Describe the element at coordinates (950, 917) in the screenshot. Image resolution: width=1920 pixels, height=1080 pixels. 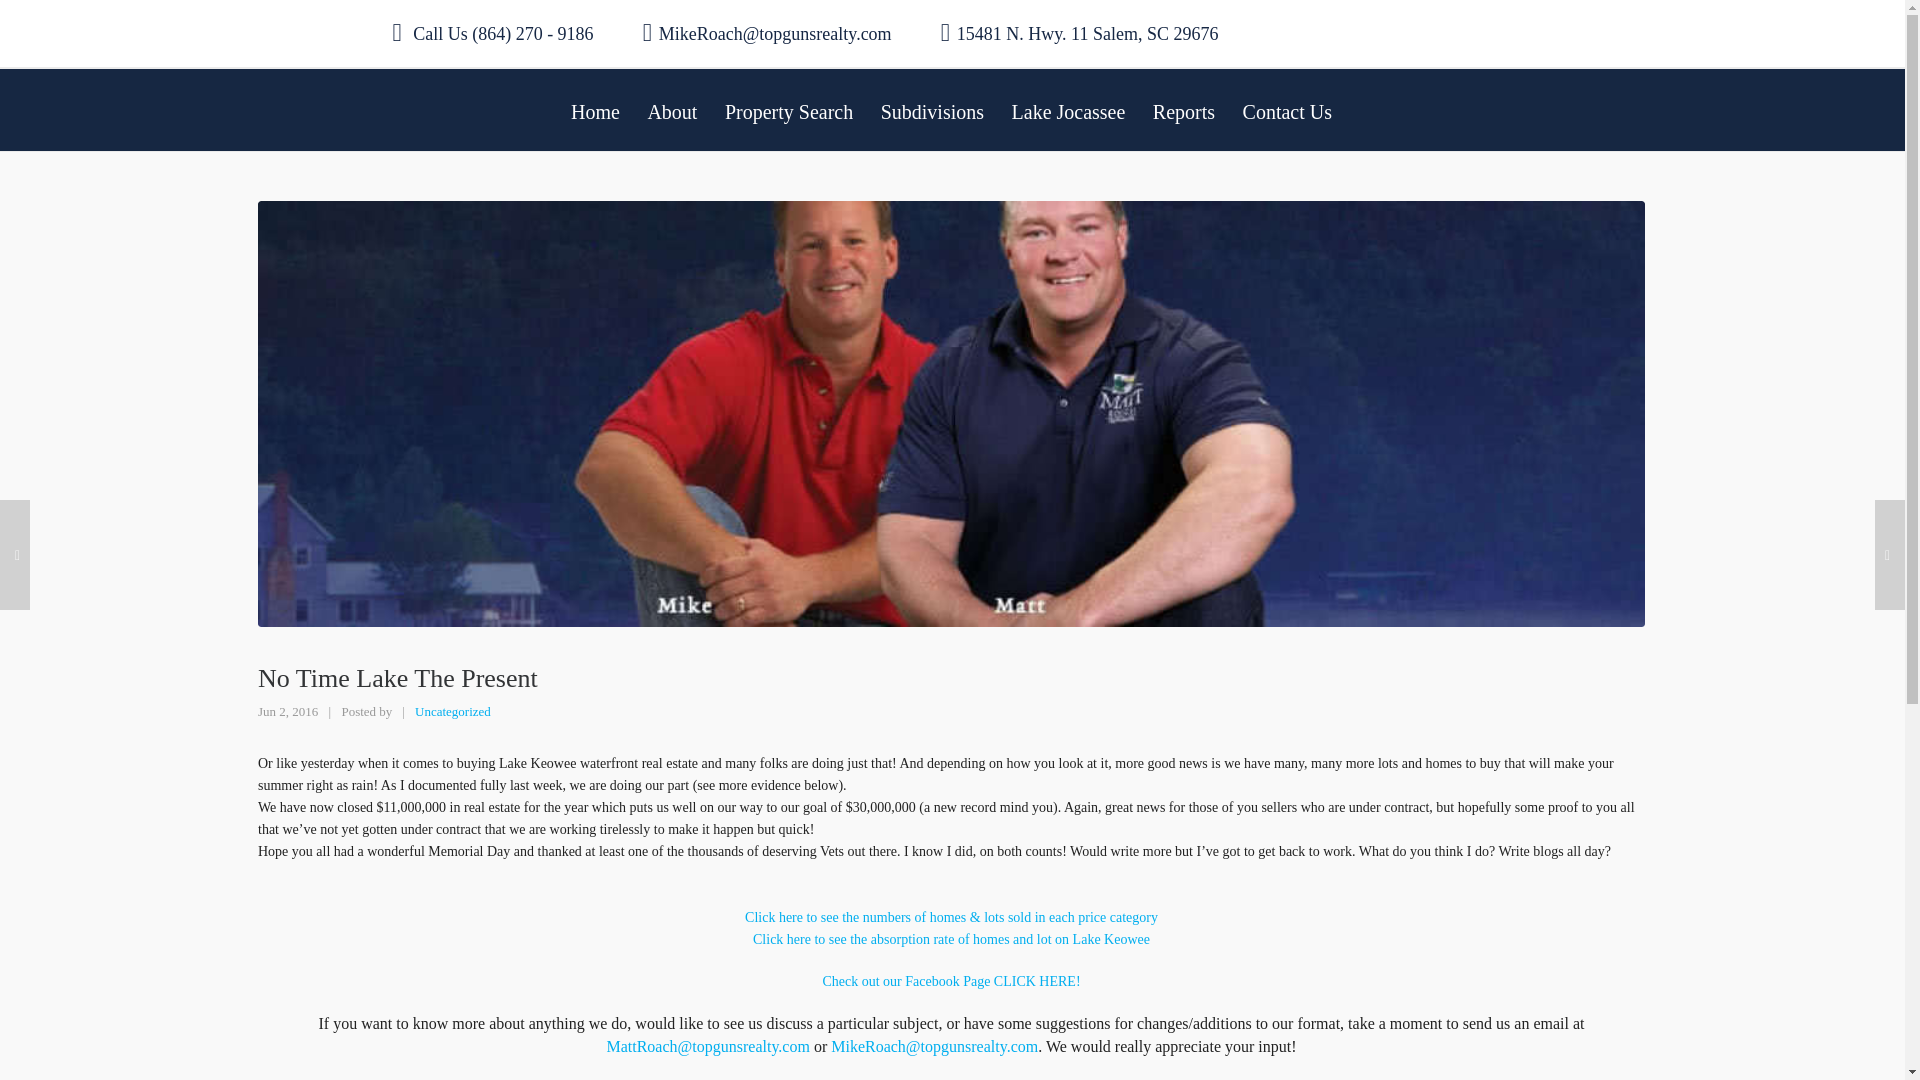
I see `Lake Keowee Waterfront Real Estate Numbe` at that location.